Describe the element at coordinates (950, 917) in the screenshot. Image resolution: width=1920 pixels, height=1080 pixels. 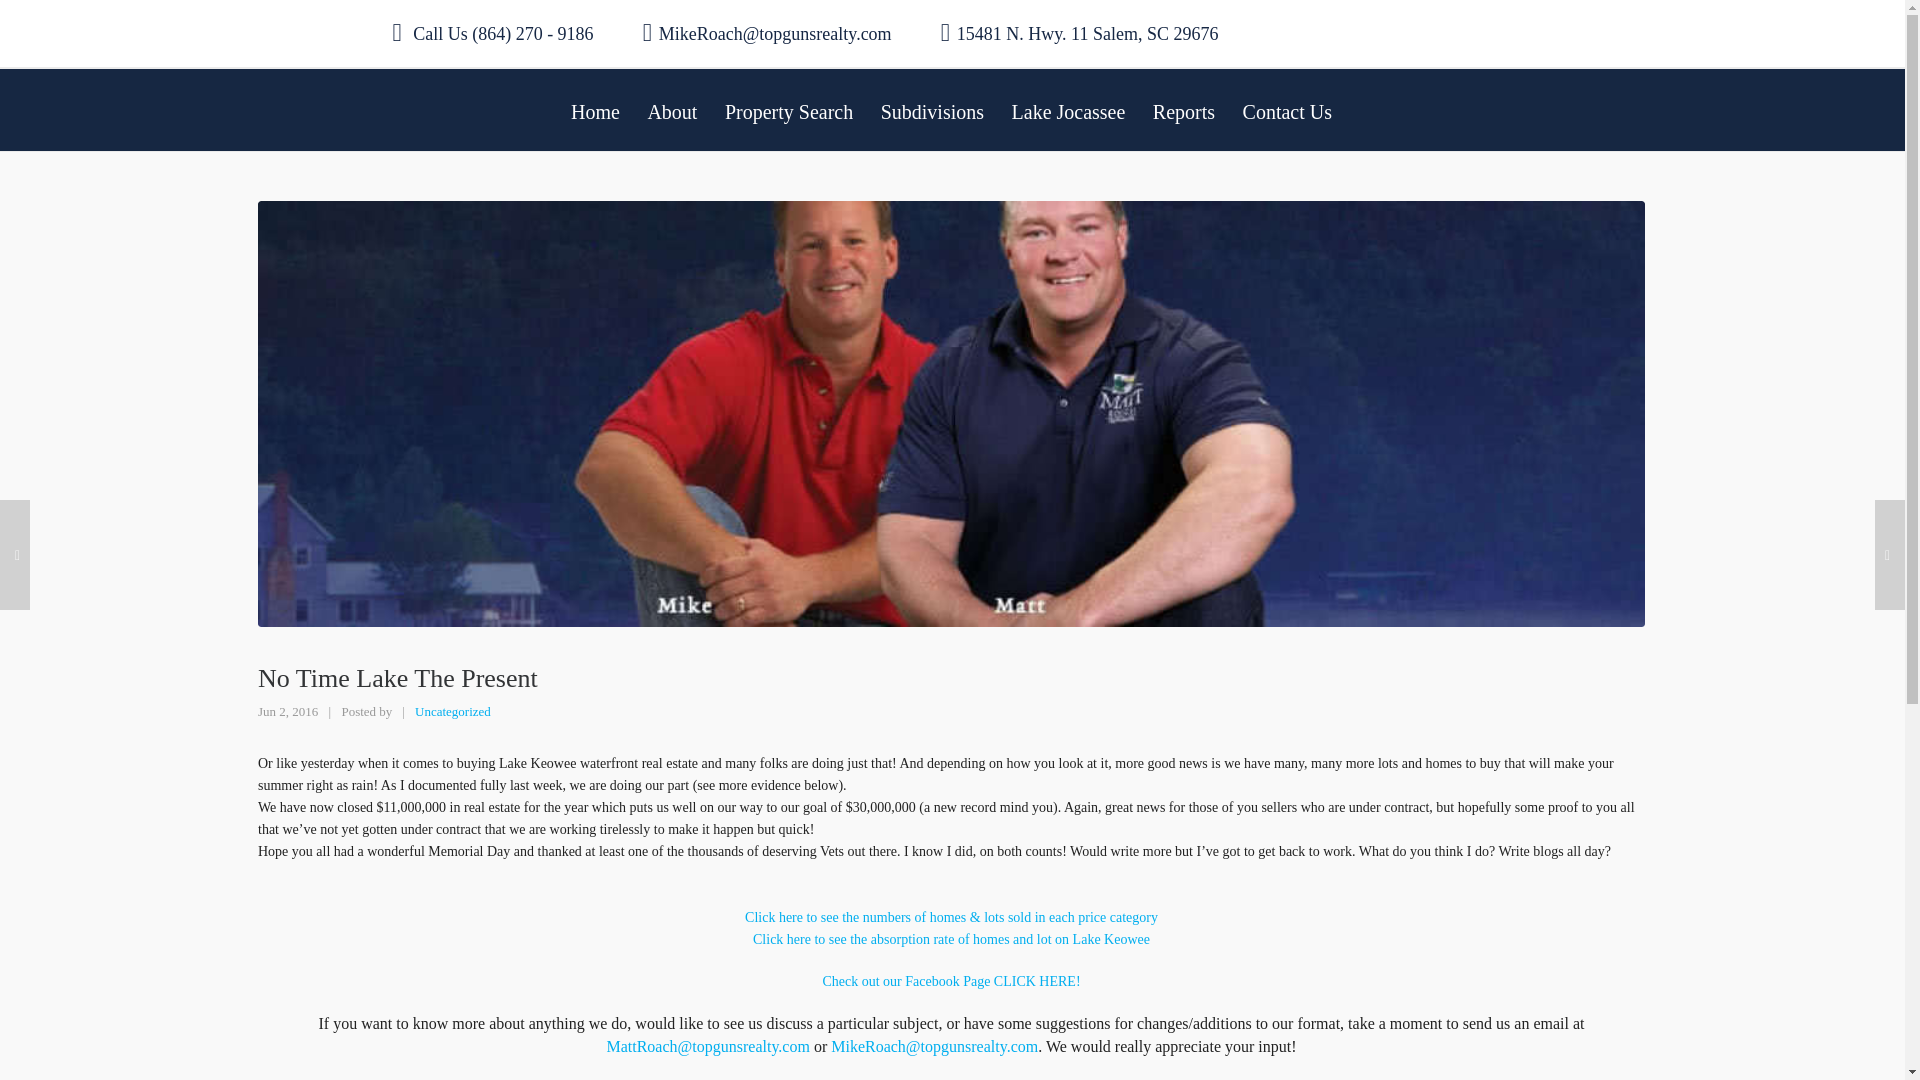
I see `Lake Keowee Waterfront Real Estate Numbe` at that location.